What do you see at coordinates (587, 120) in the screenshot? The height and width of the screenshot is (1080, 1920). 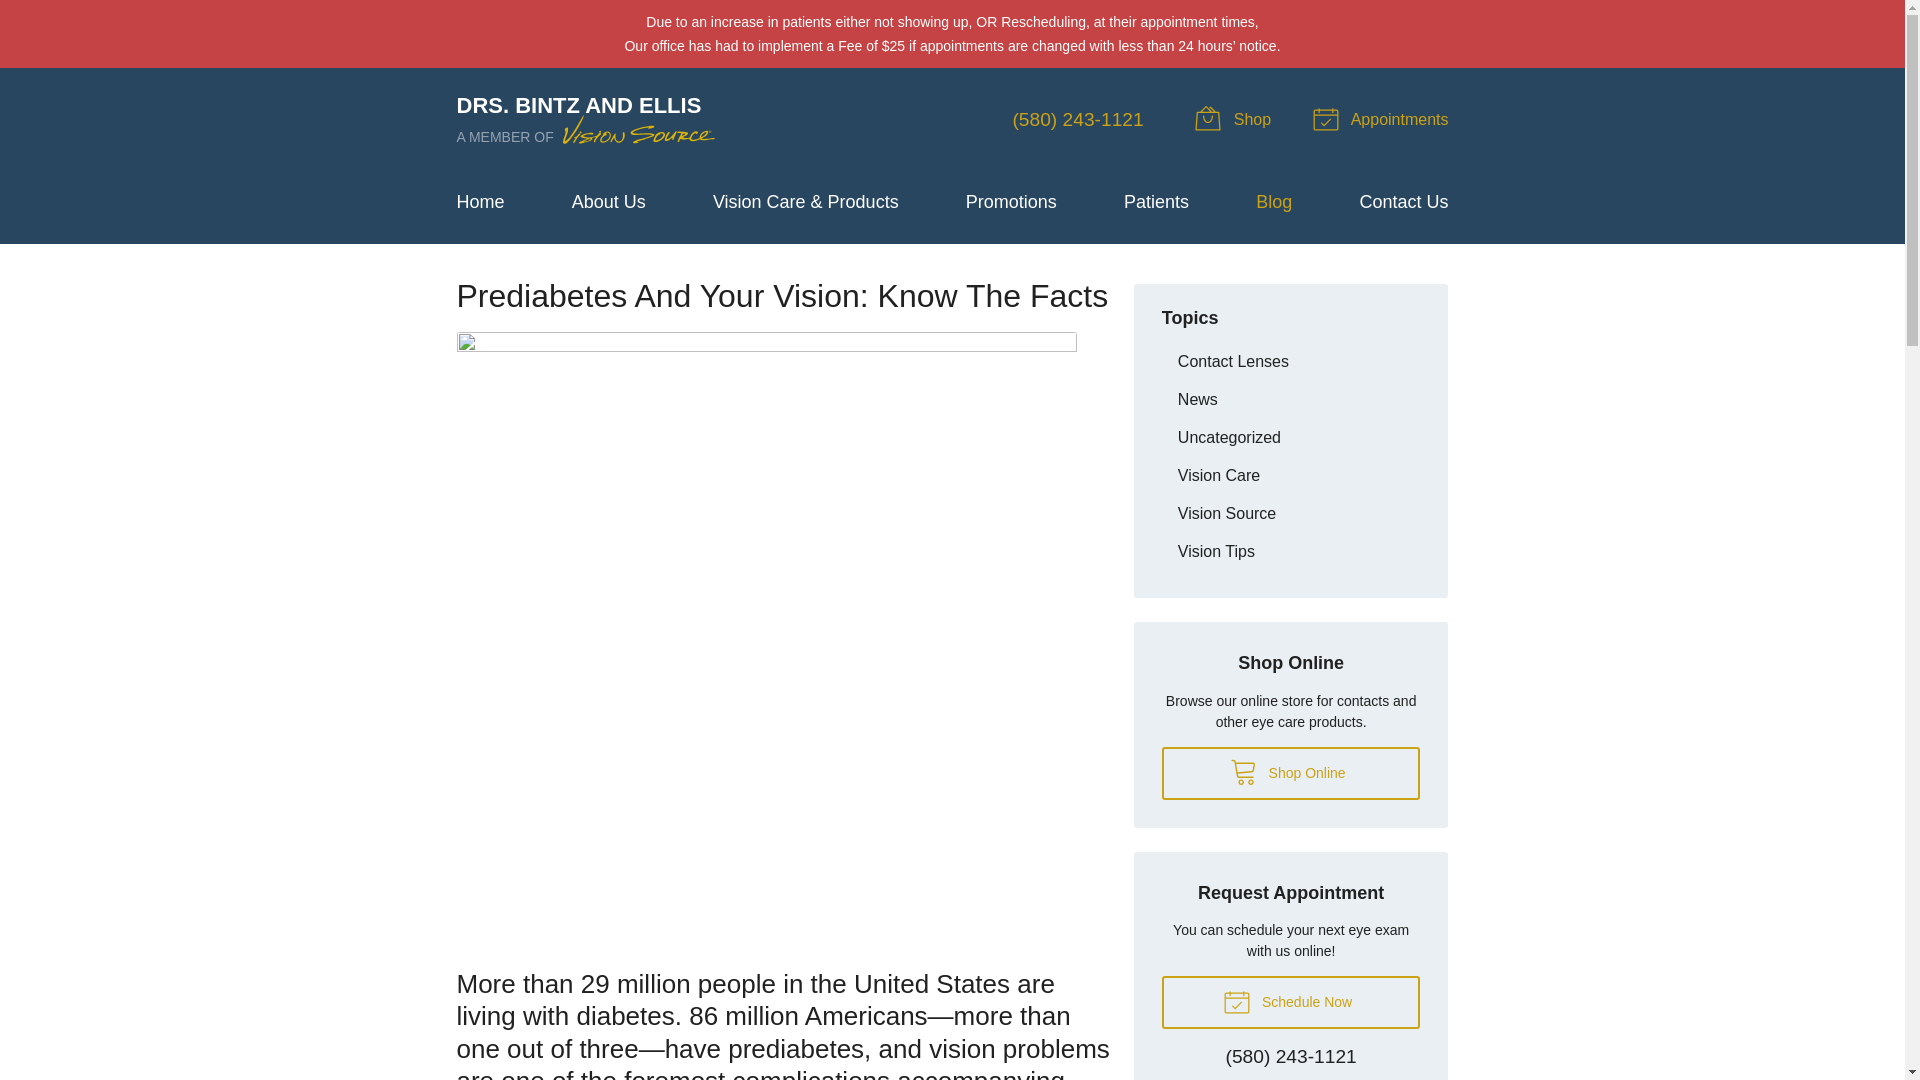 I see `Blog` at bounding box center [587, 120].